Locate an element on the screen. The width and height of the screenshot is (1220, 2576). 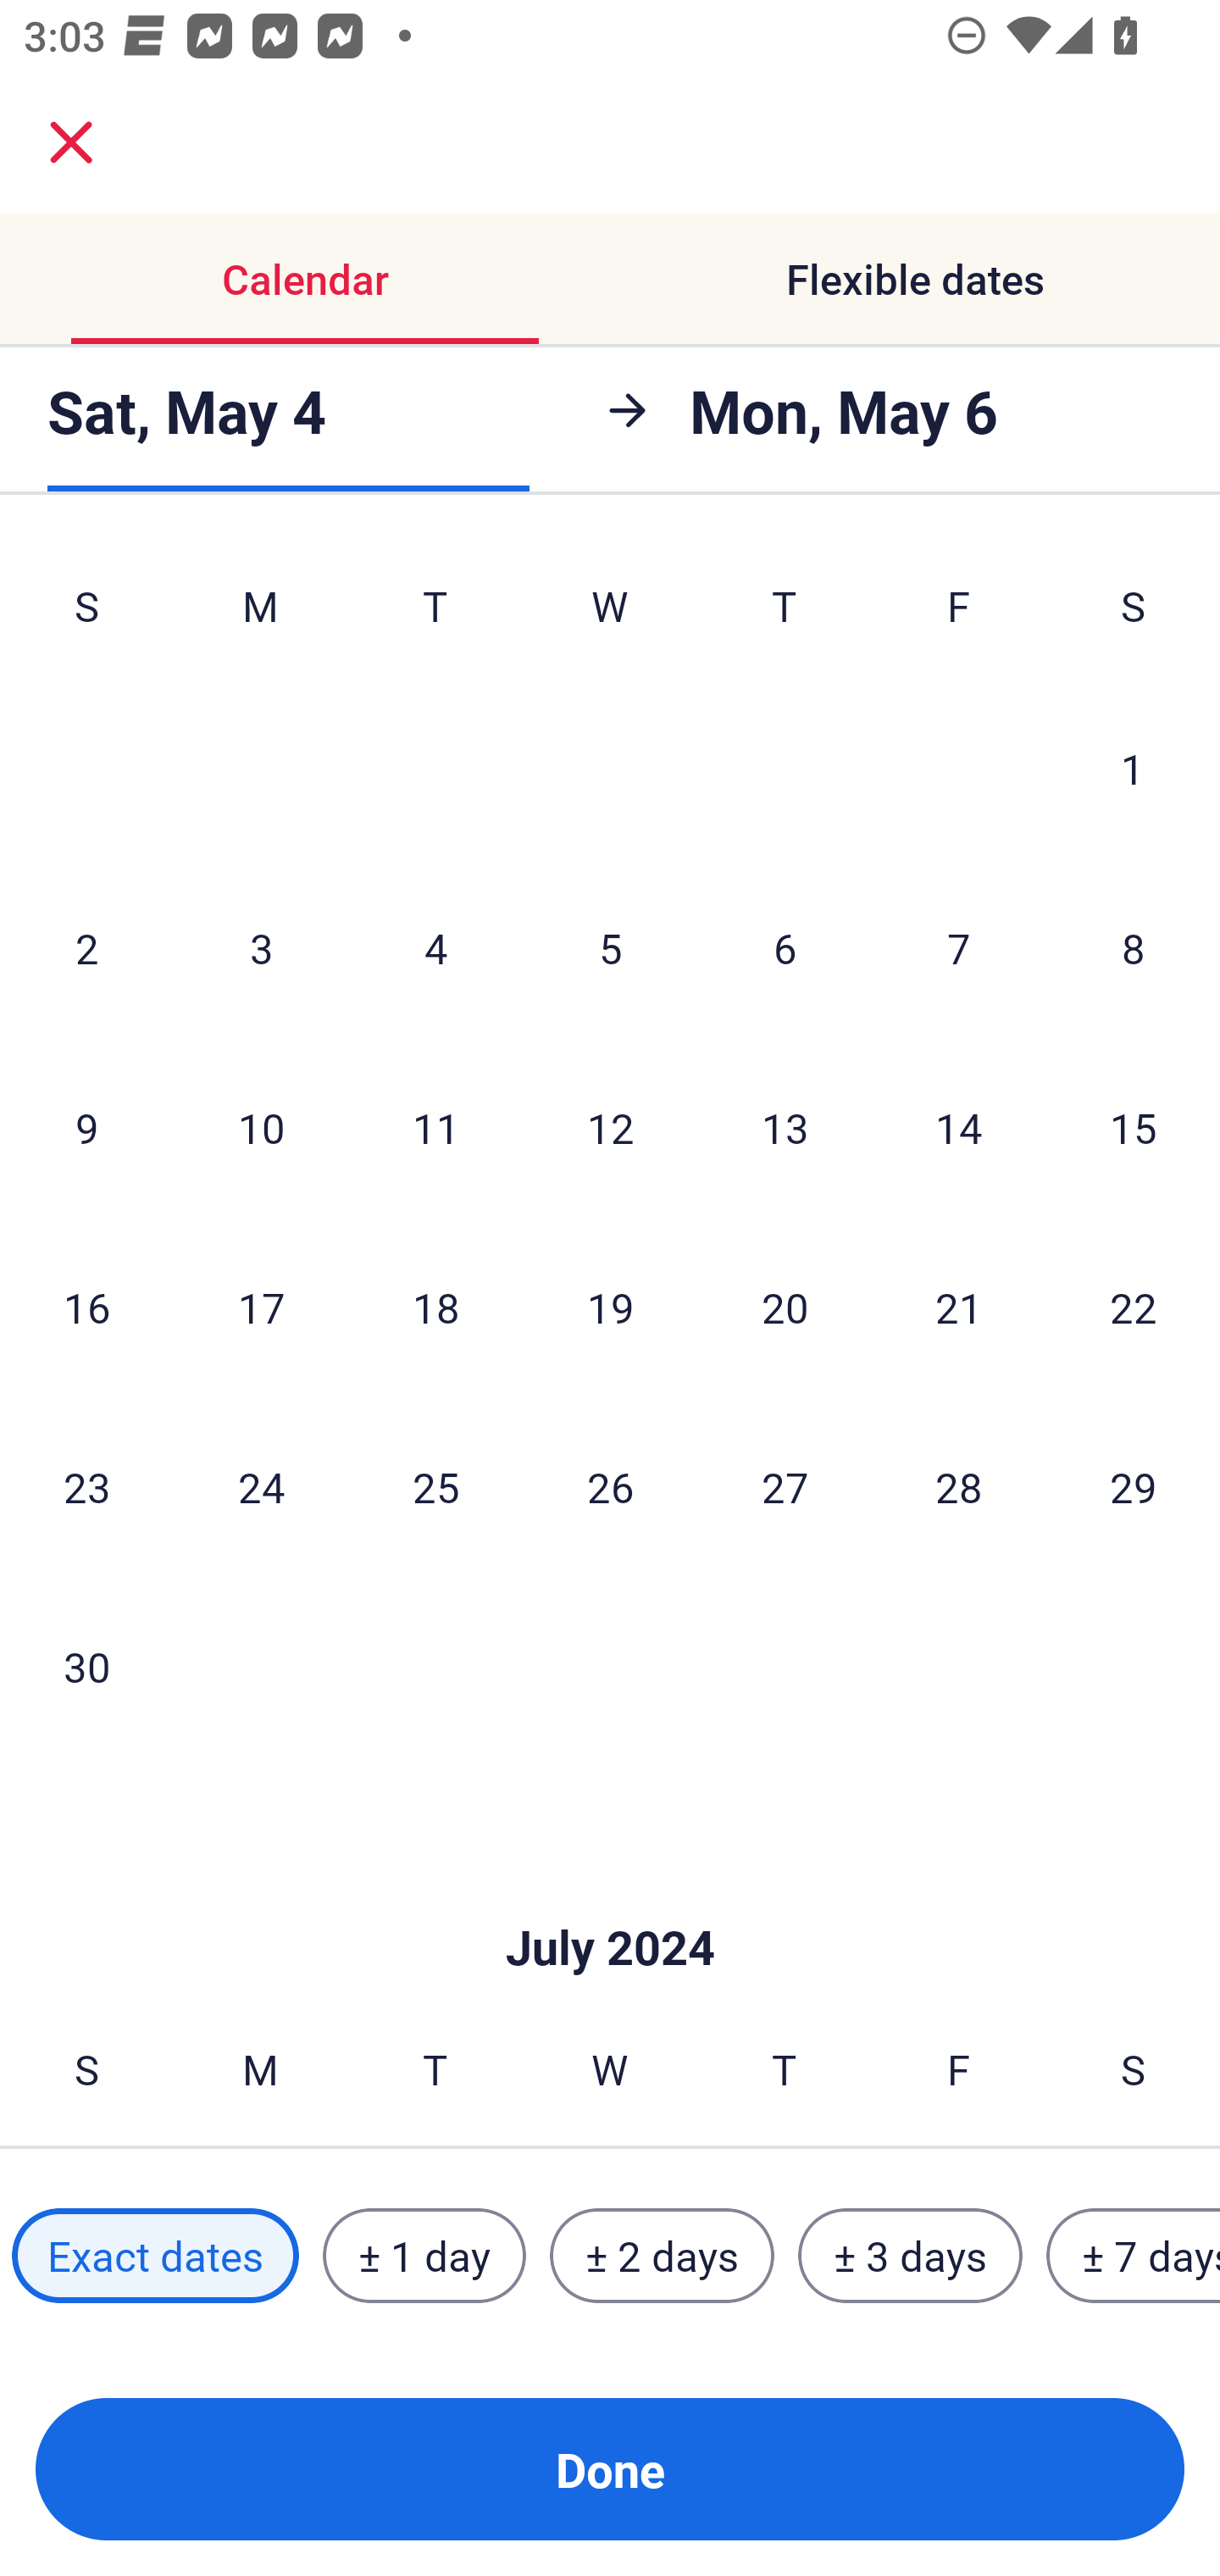
24 Monday, June 24, 2024 is located at coordinates (261, 1486).